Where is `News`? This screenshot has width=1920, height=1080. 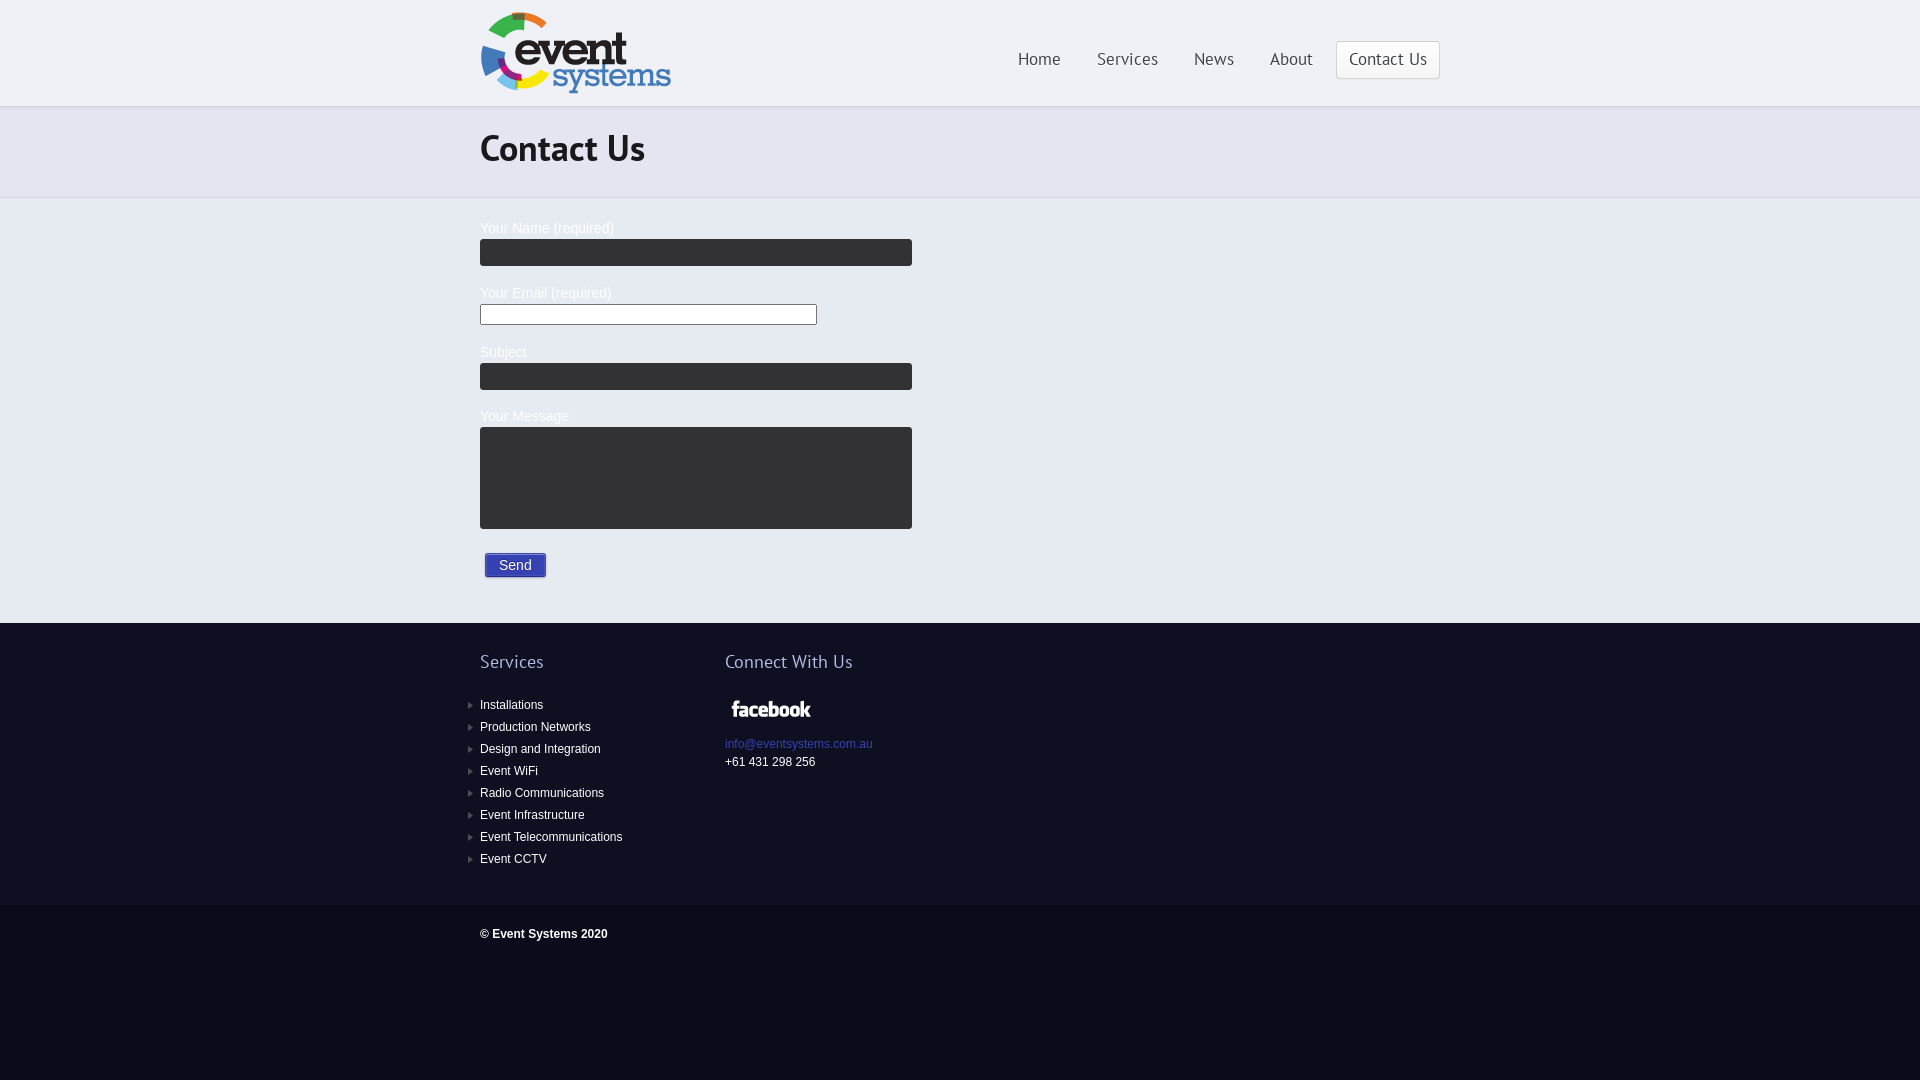
News is located at coordinates (1214, 60).